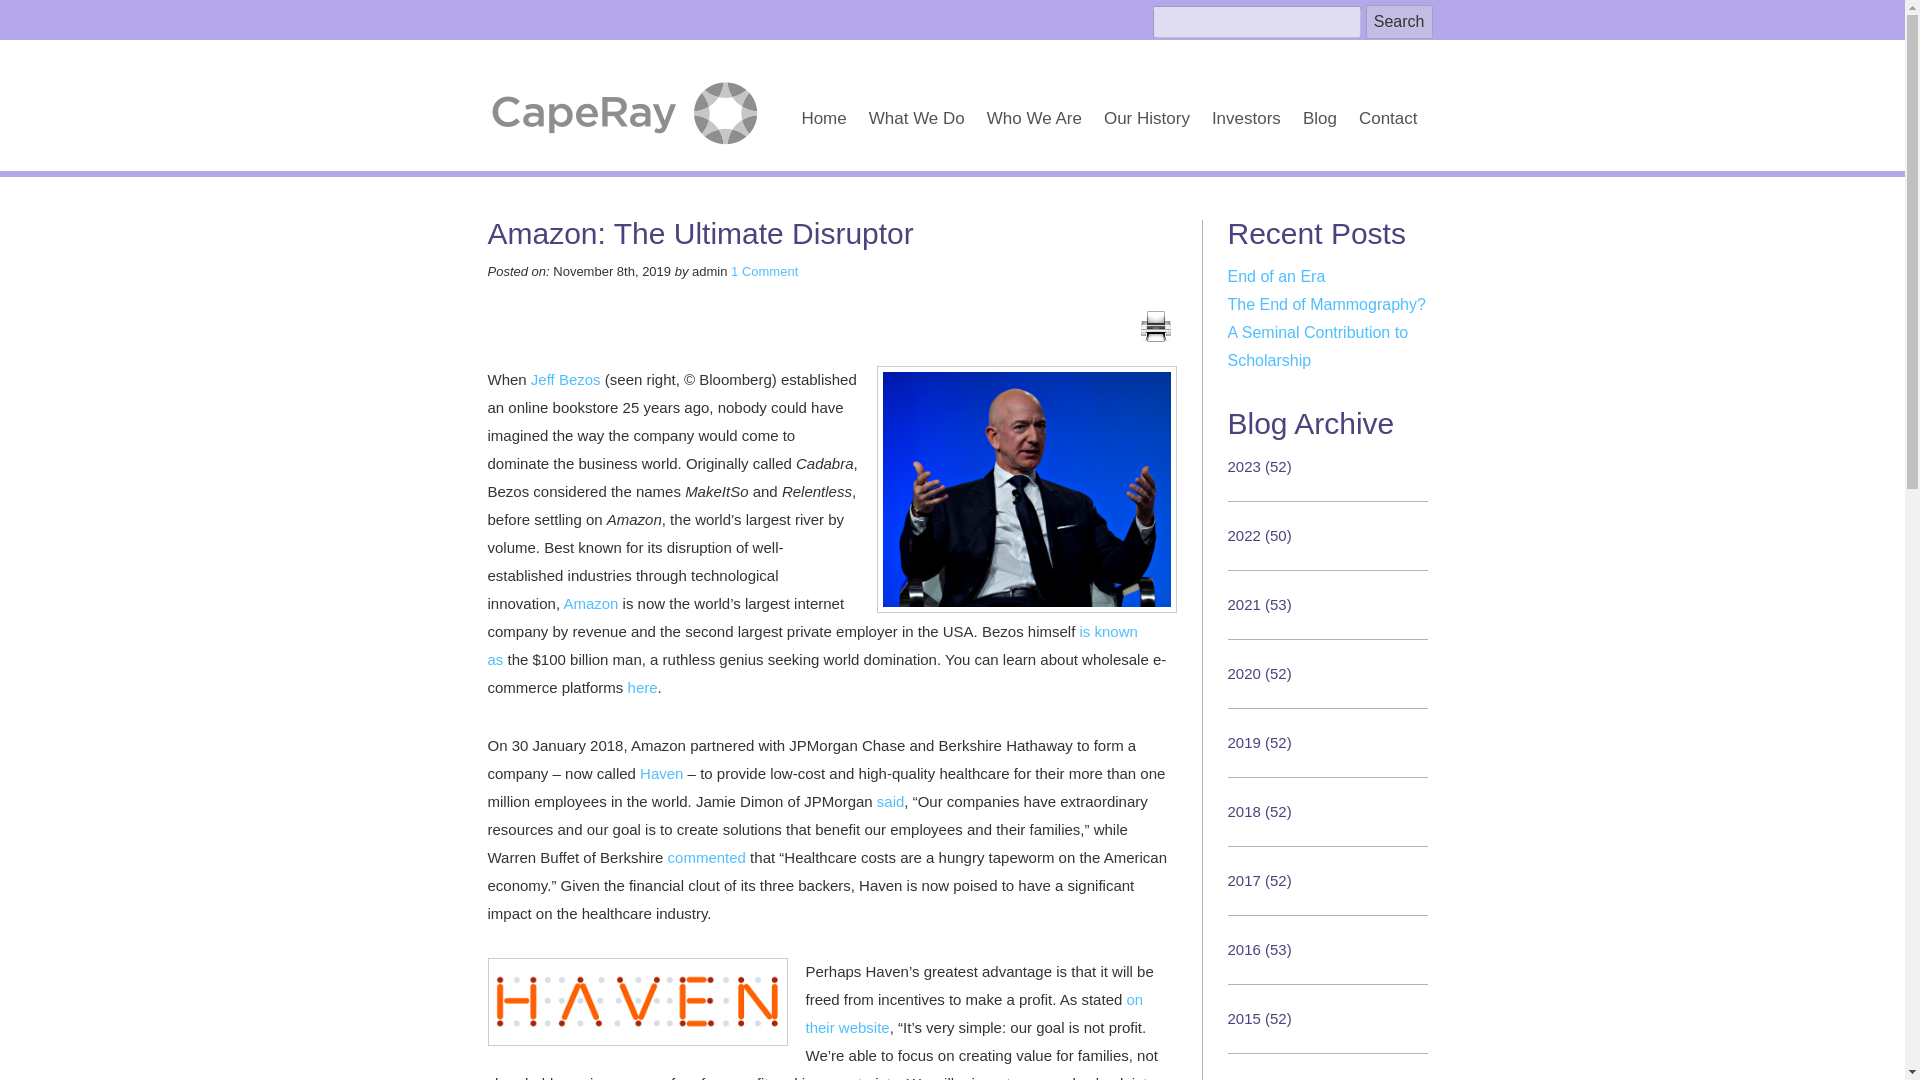 The width and height of the screenshot is (1920, 1080). I want to click on on their website, so click(975, 1013).